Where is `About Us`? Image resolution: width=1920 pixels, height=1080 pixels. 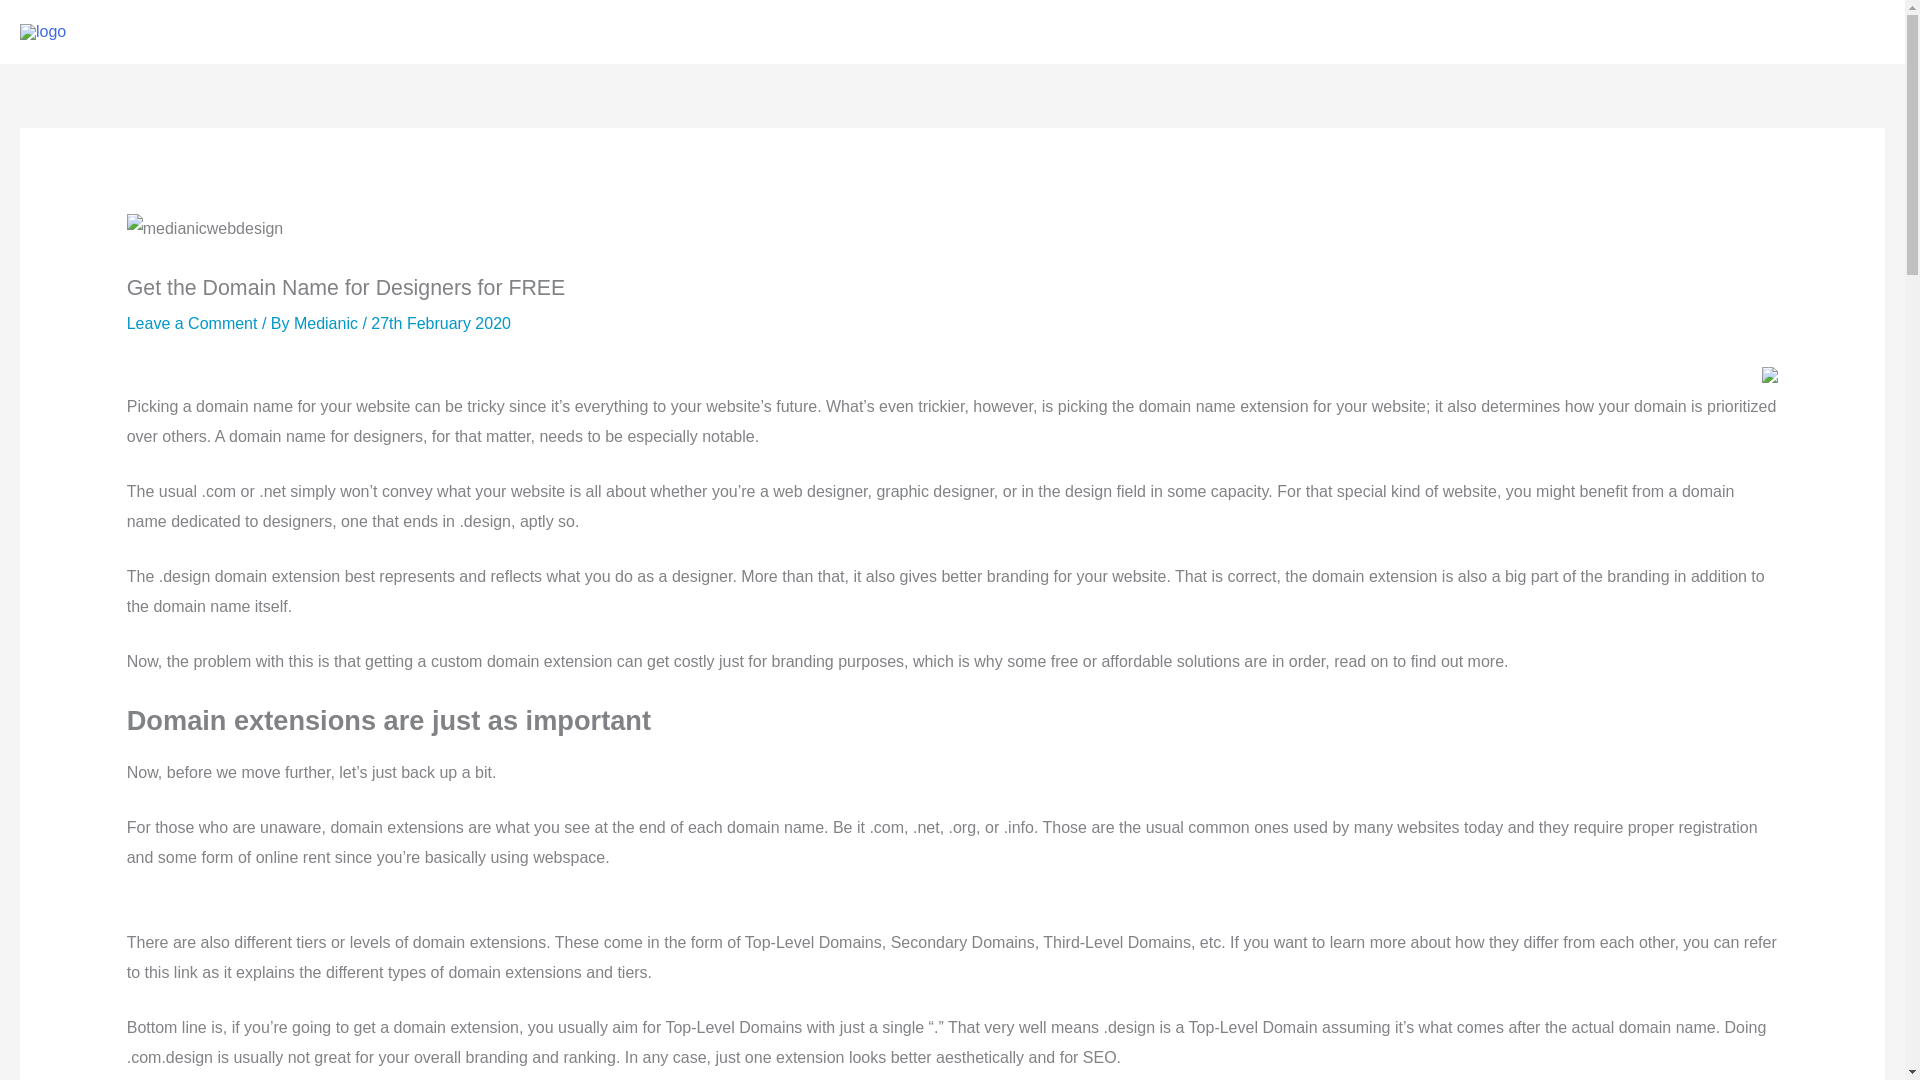
About Us is located at coordinates (1656, 32).